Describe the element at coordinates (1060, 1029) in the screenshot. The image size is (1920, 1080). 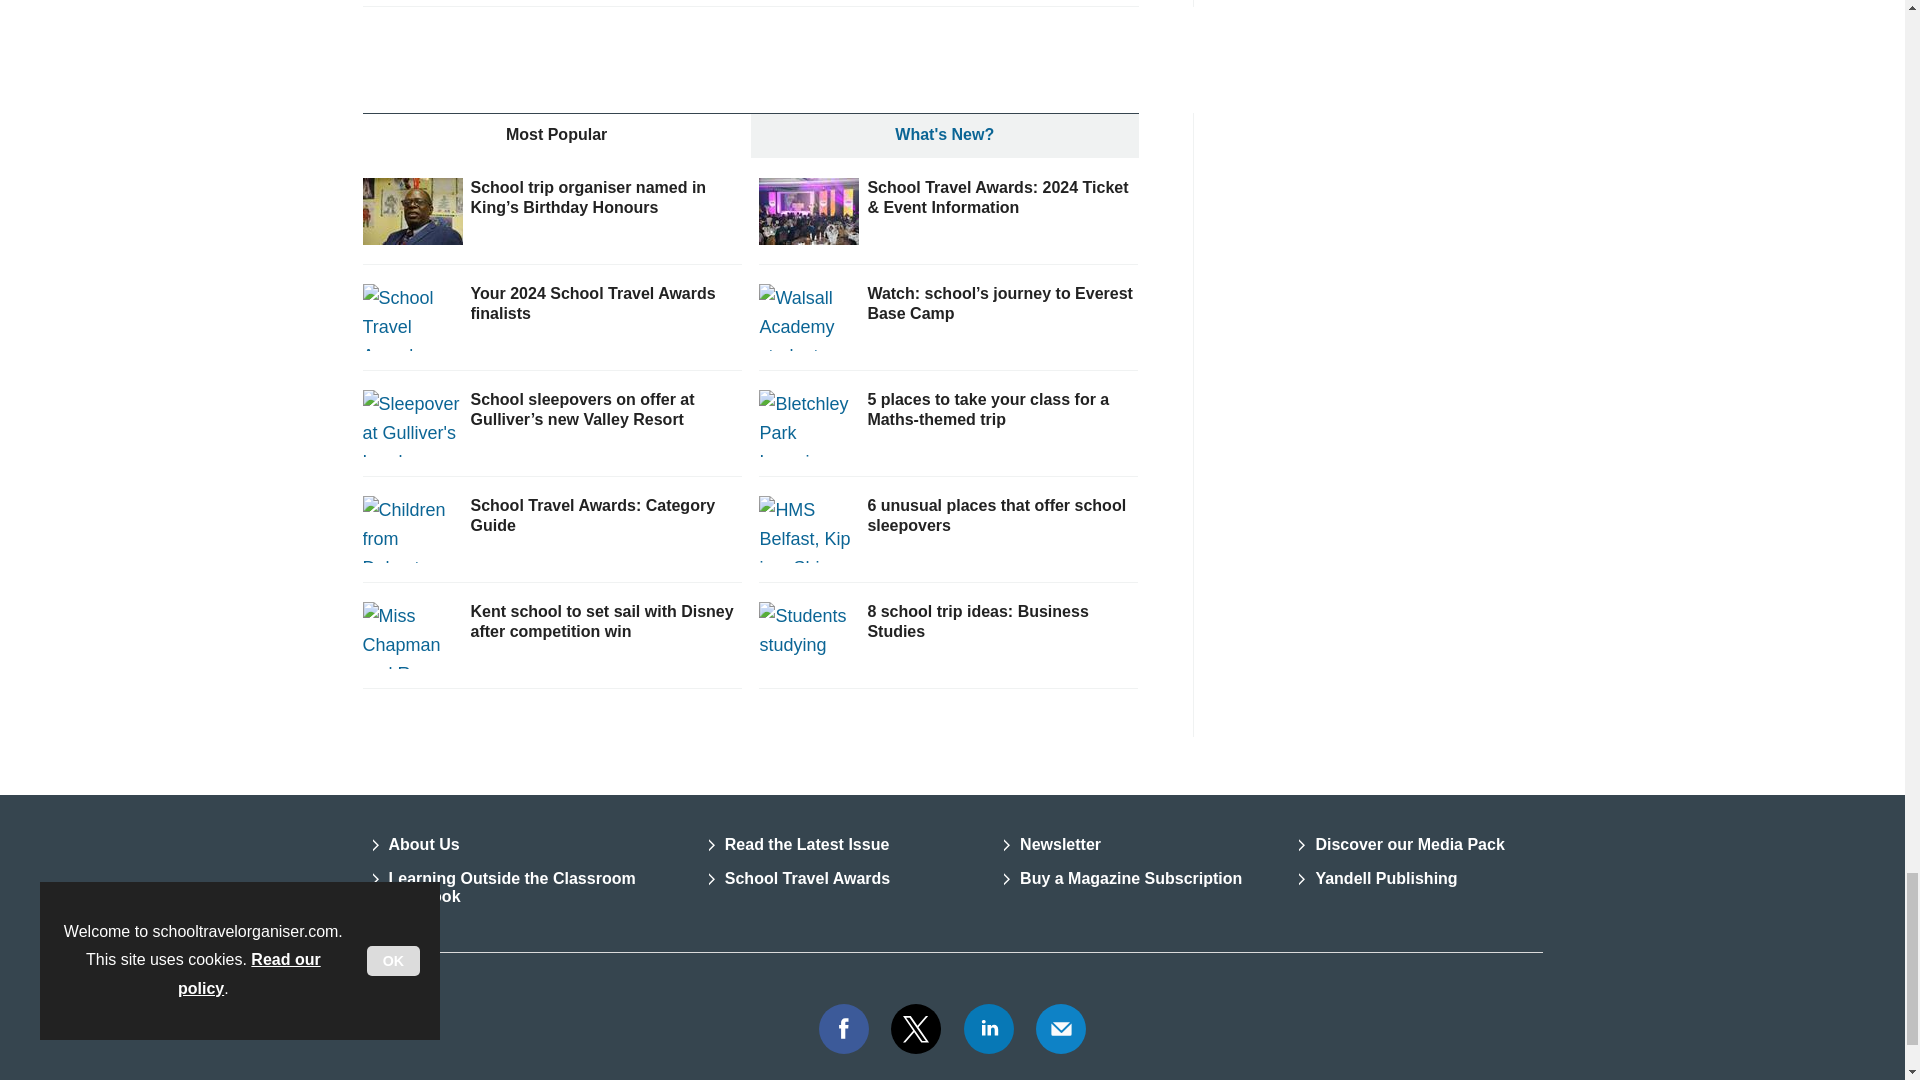
I see `Email us` at that location.